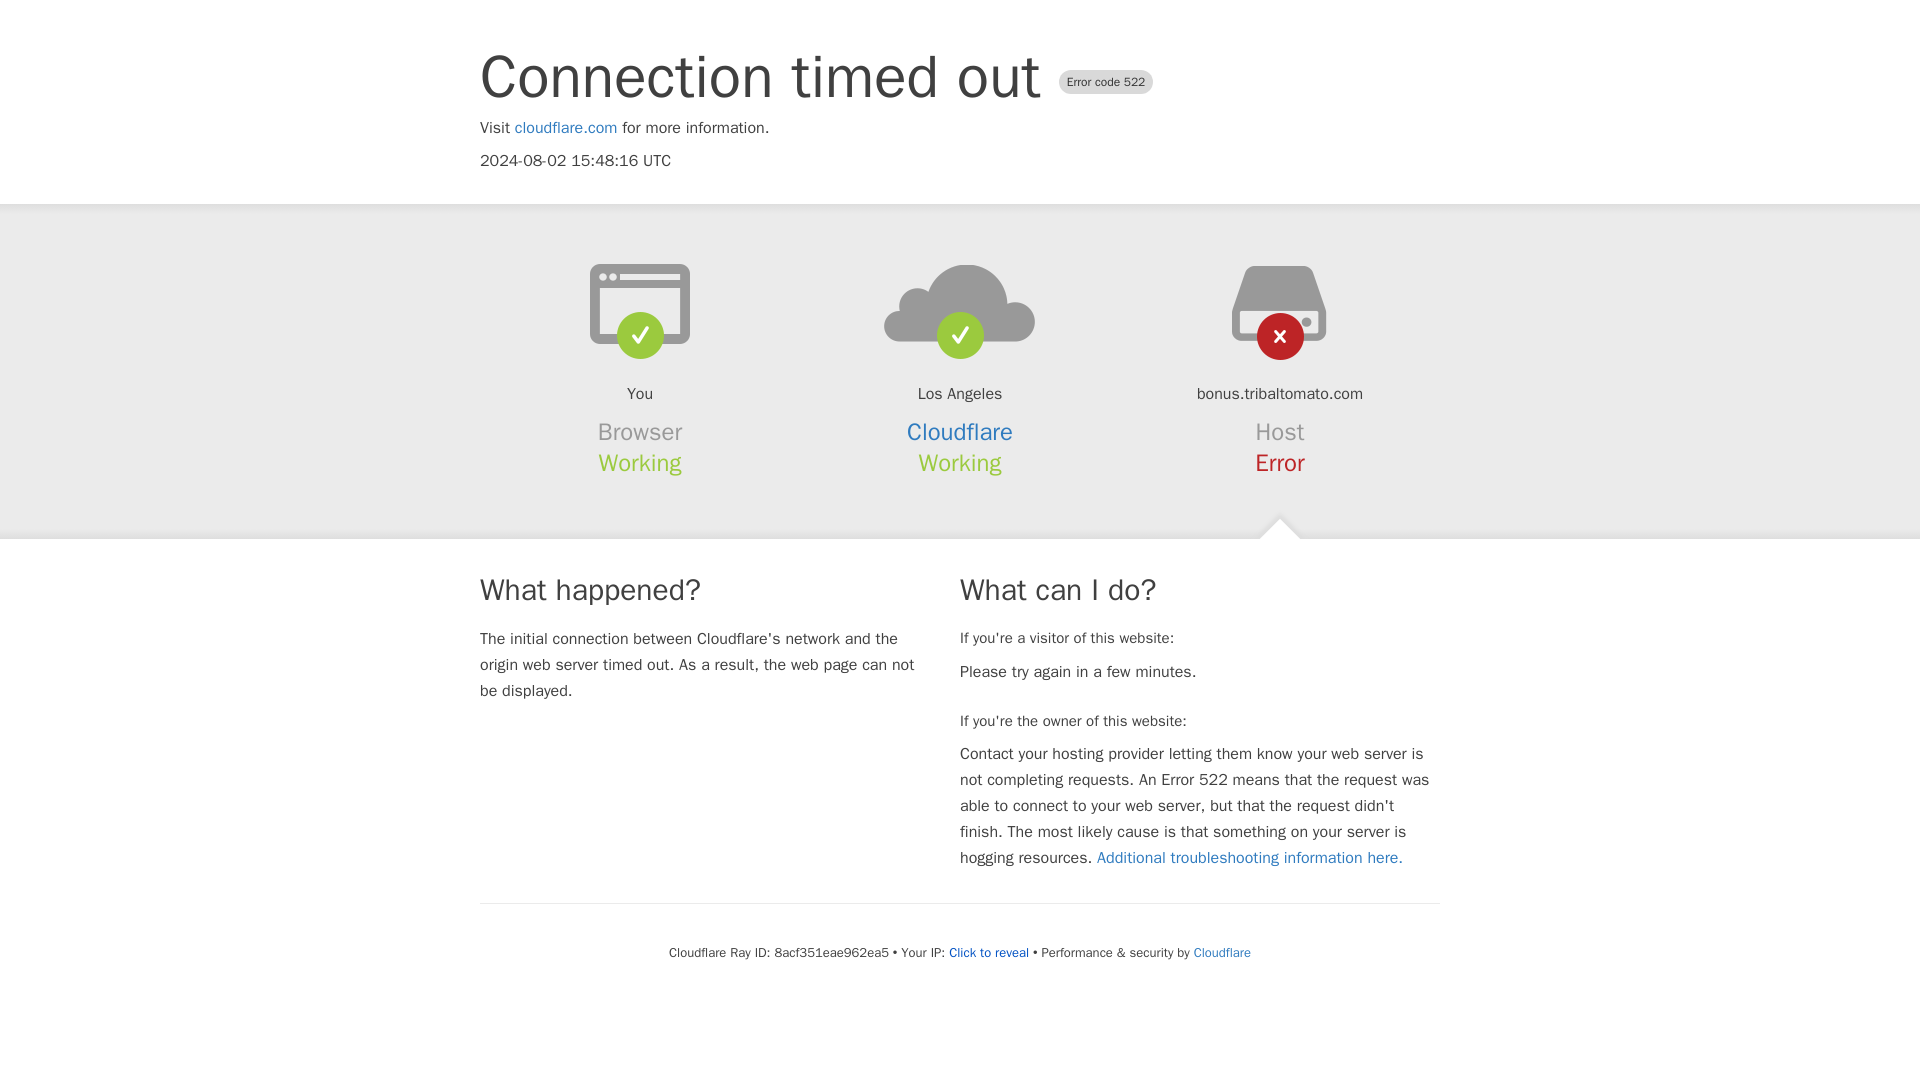 Image resolution: width=1920 pixels, height=1080 pixels. What do you see at coordinates (988, 952) in the screenshot?
I see `Click to reveal` at bounding box center [988, 952].